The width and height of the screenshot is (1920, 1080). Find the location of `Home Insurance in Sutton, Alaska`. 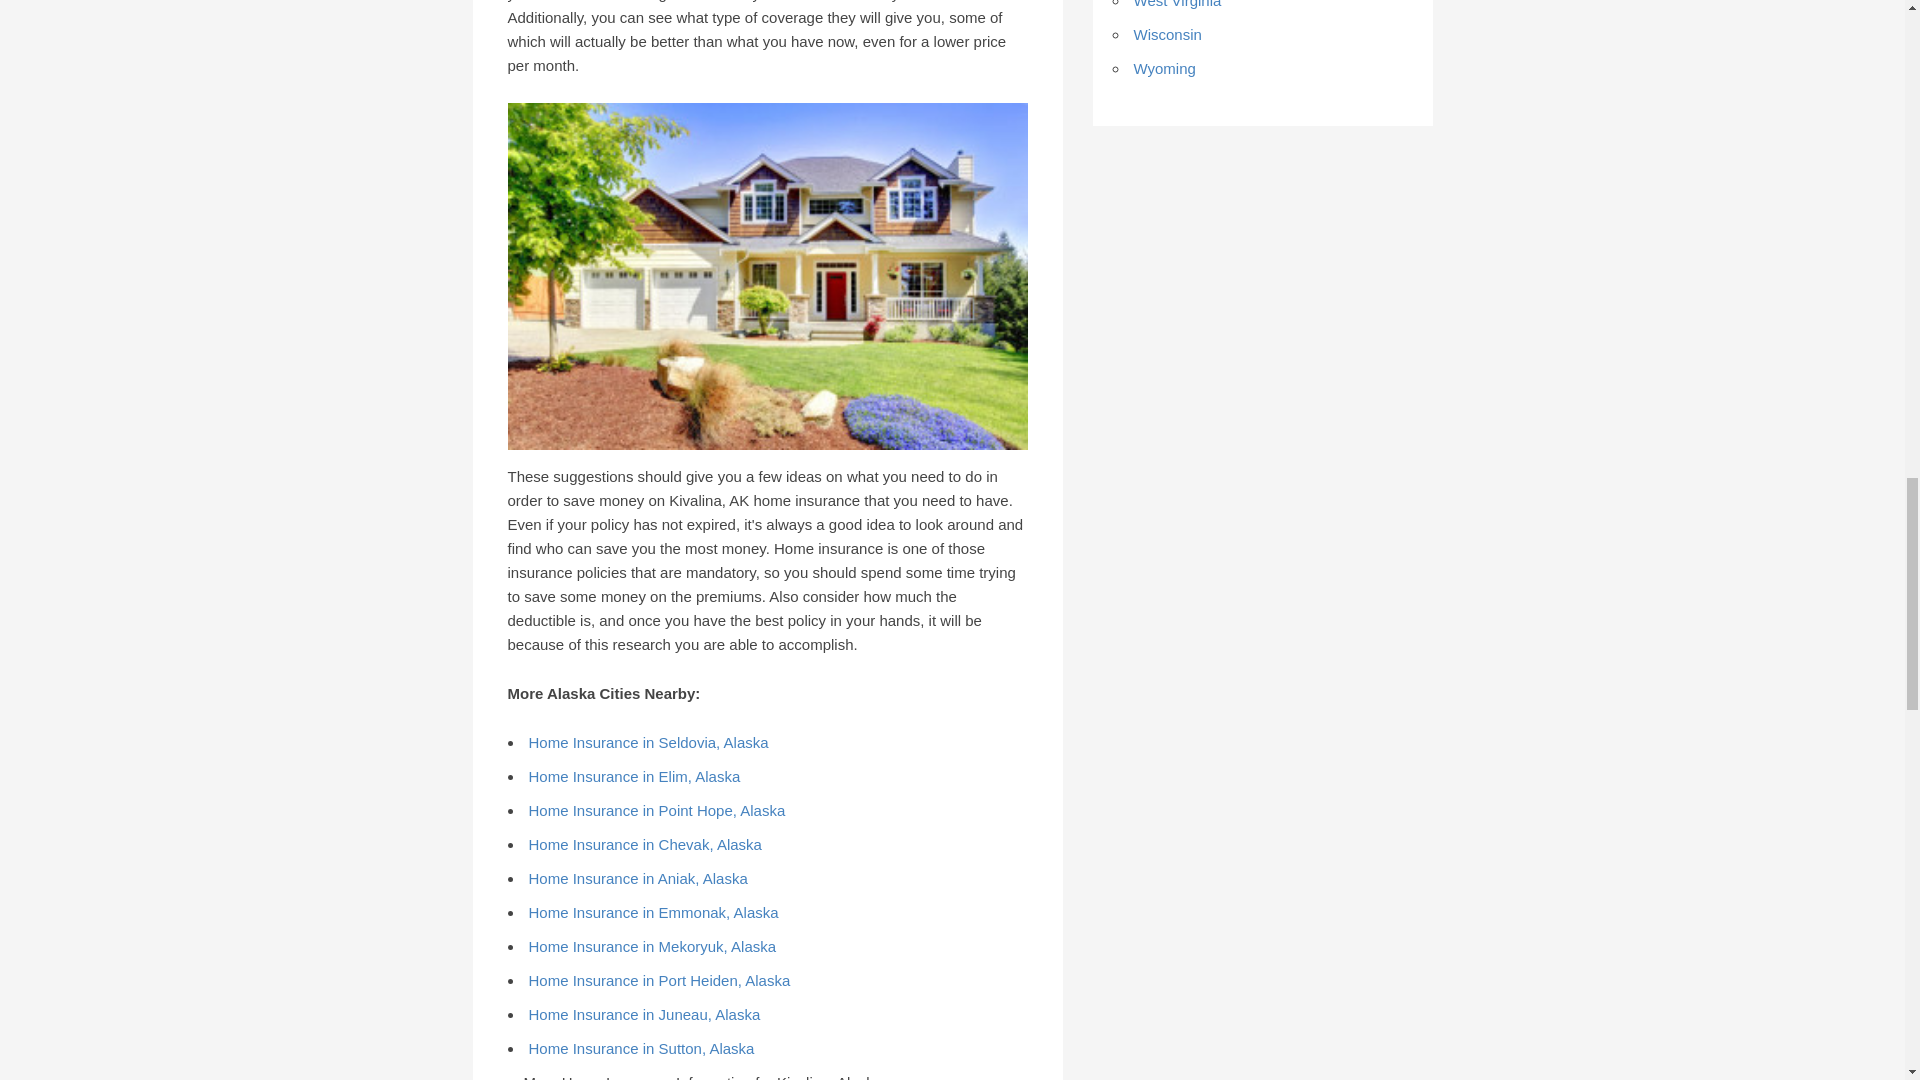

Home Insurance in Sutton, Alaska is located at coordinates (641, 1048).